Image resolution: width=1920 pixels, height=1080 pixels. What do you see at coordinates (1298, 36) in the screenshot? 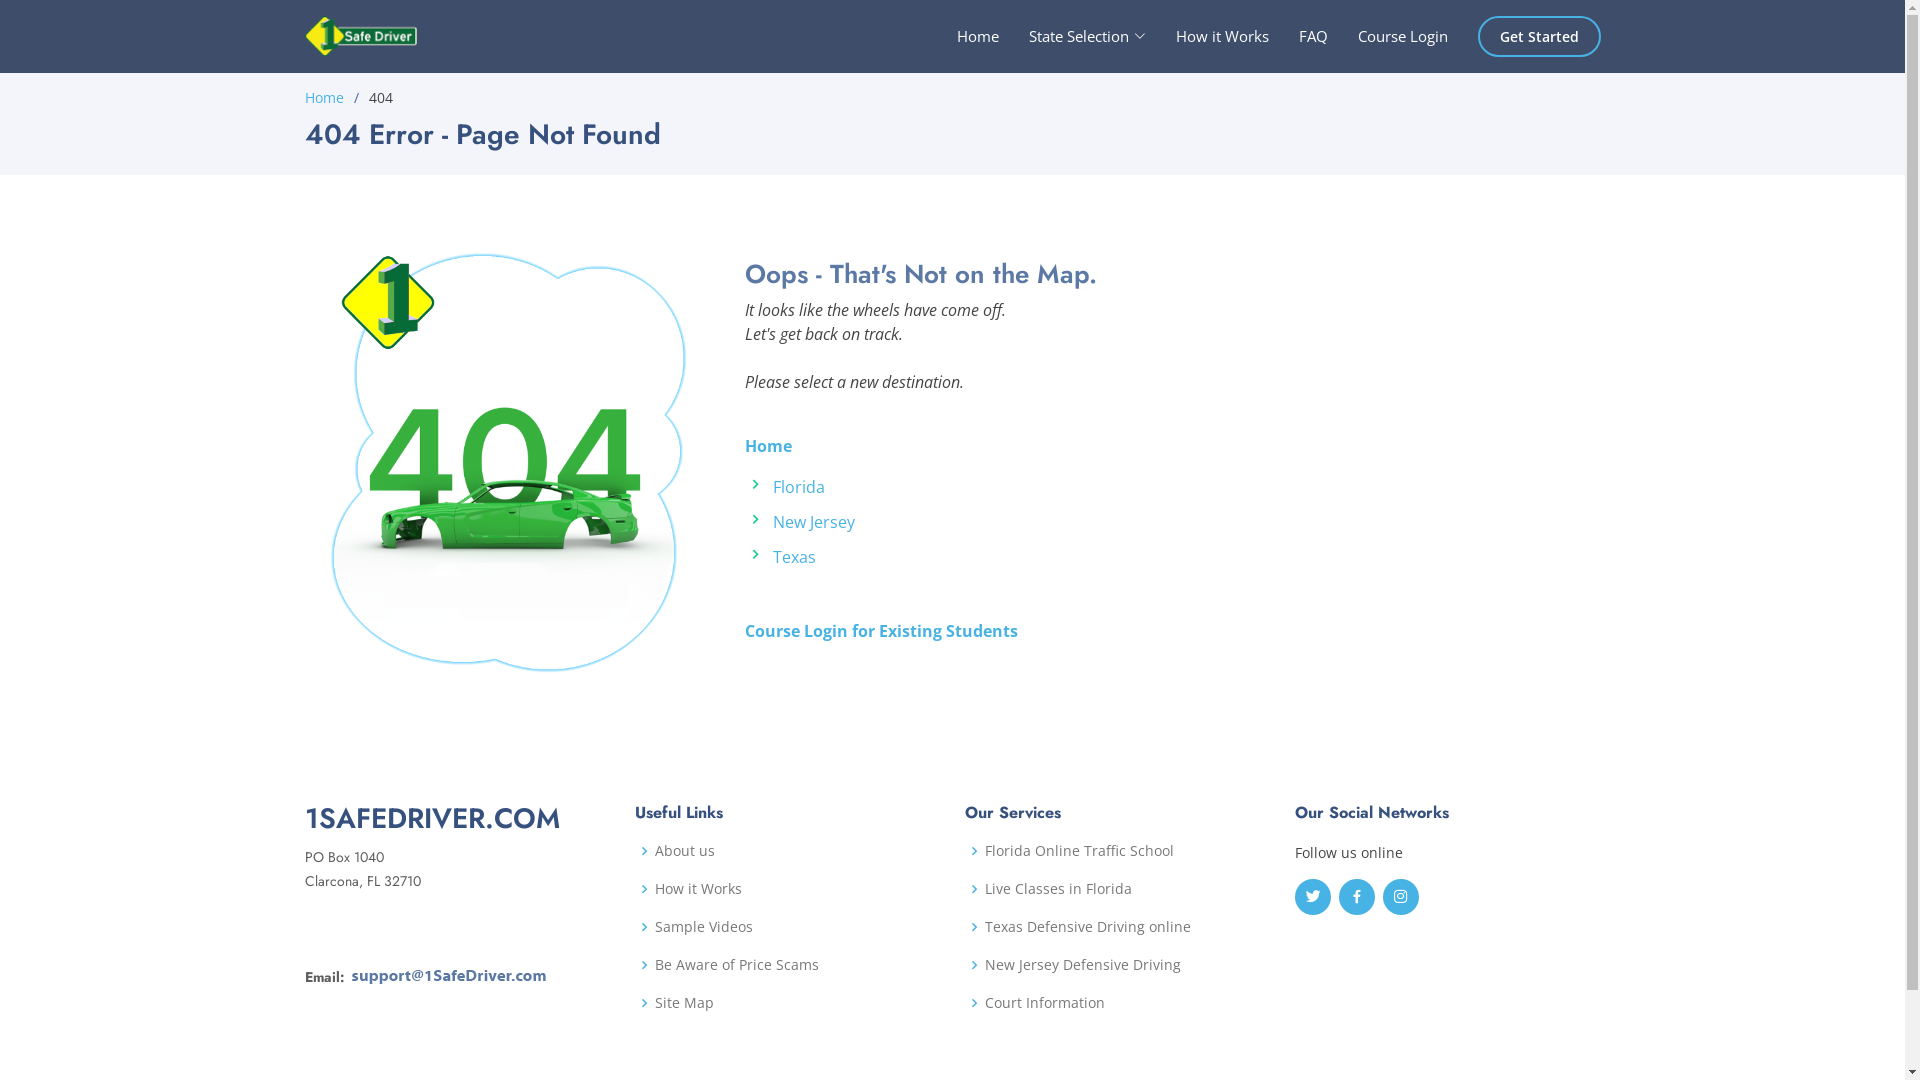
I see `FAQ` at bounding box center [1298, 36].